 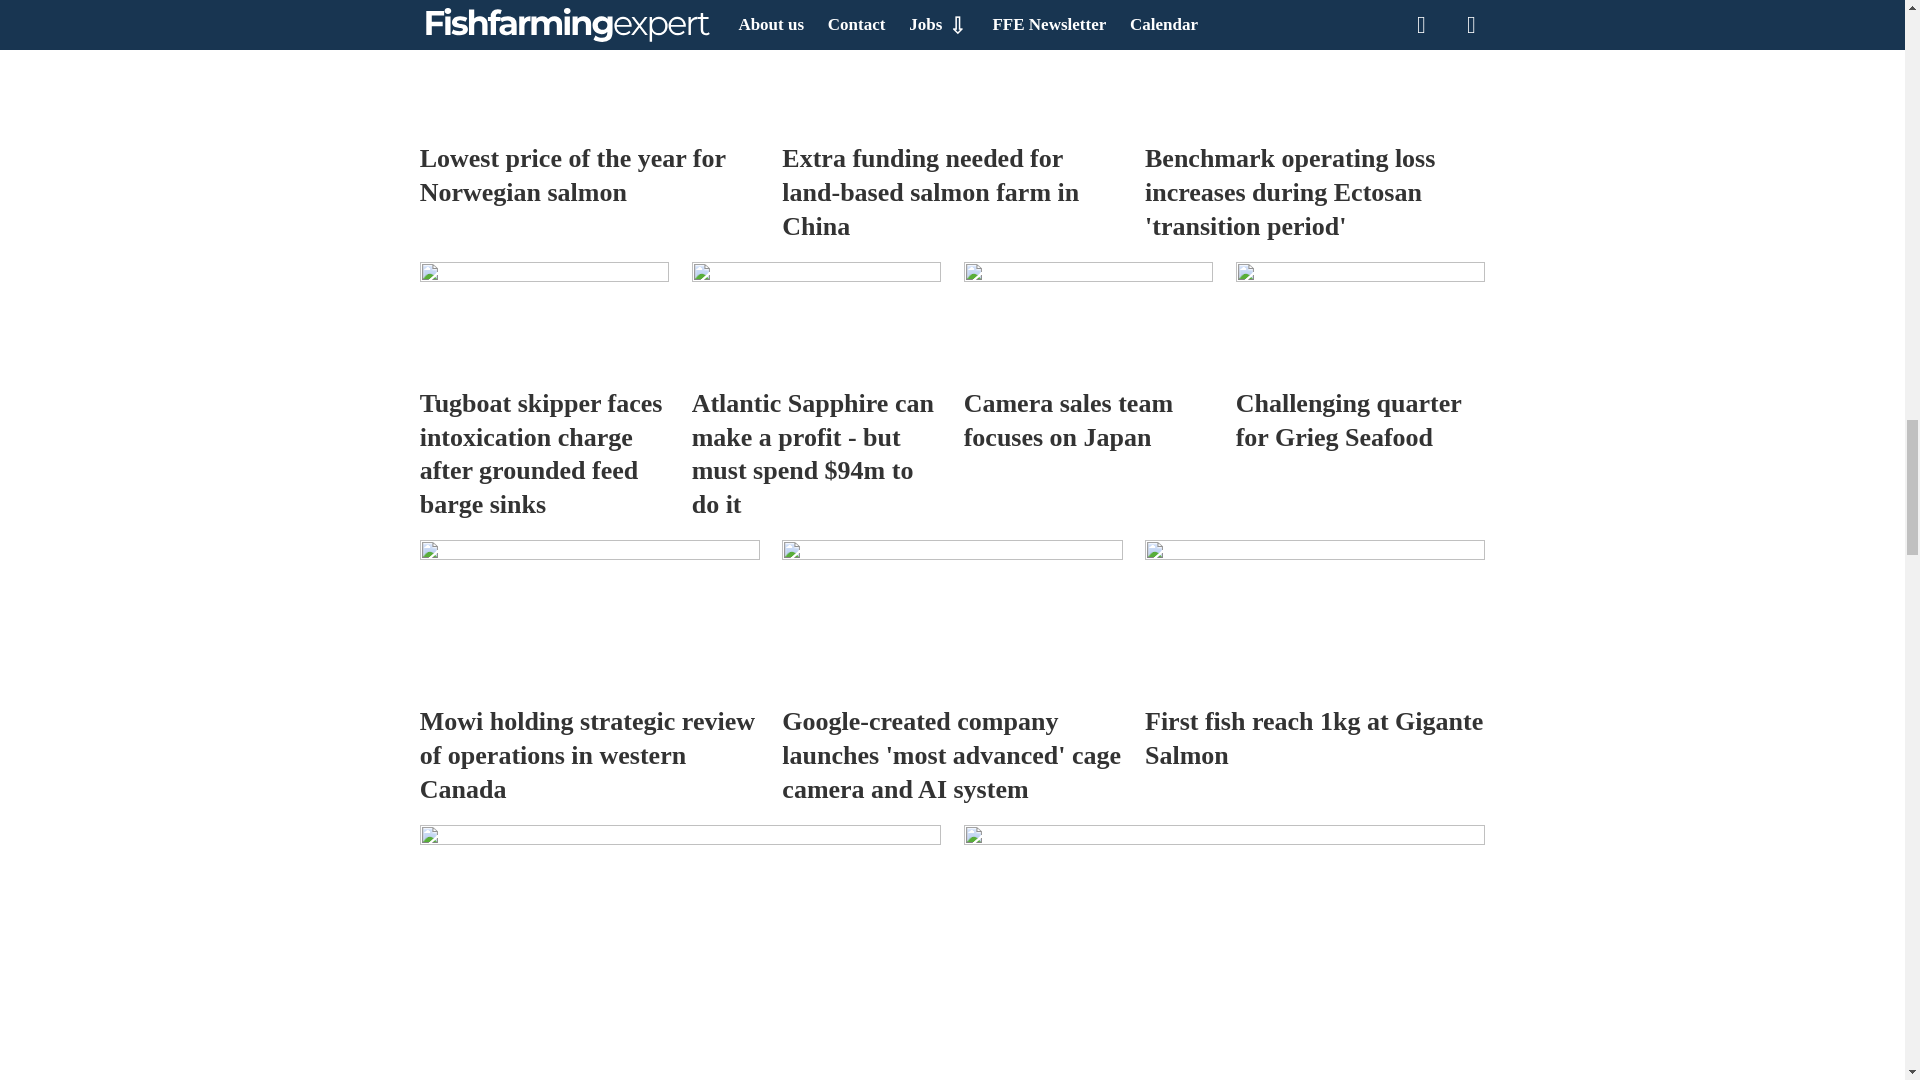 I want to click on Camera sales team focuses on Japan, so click(x=1088, y=318).